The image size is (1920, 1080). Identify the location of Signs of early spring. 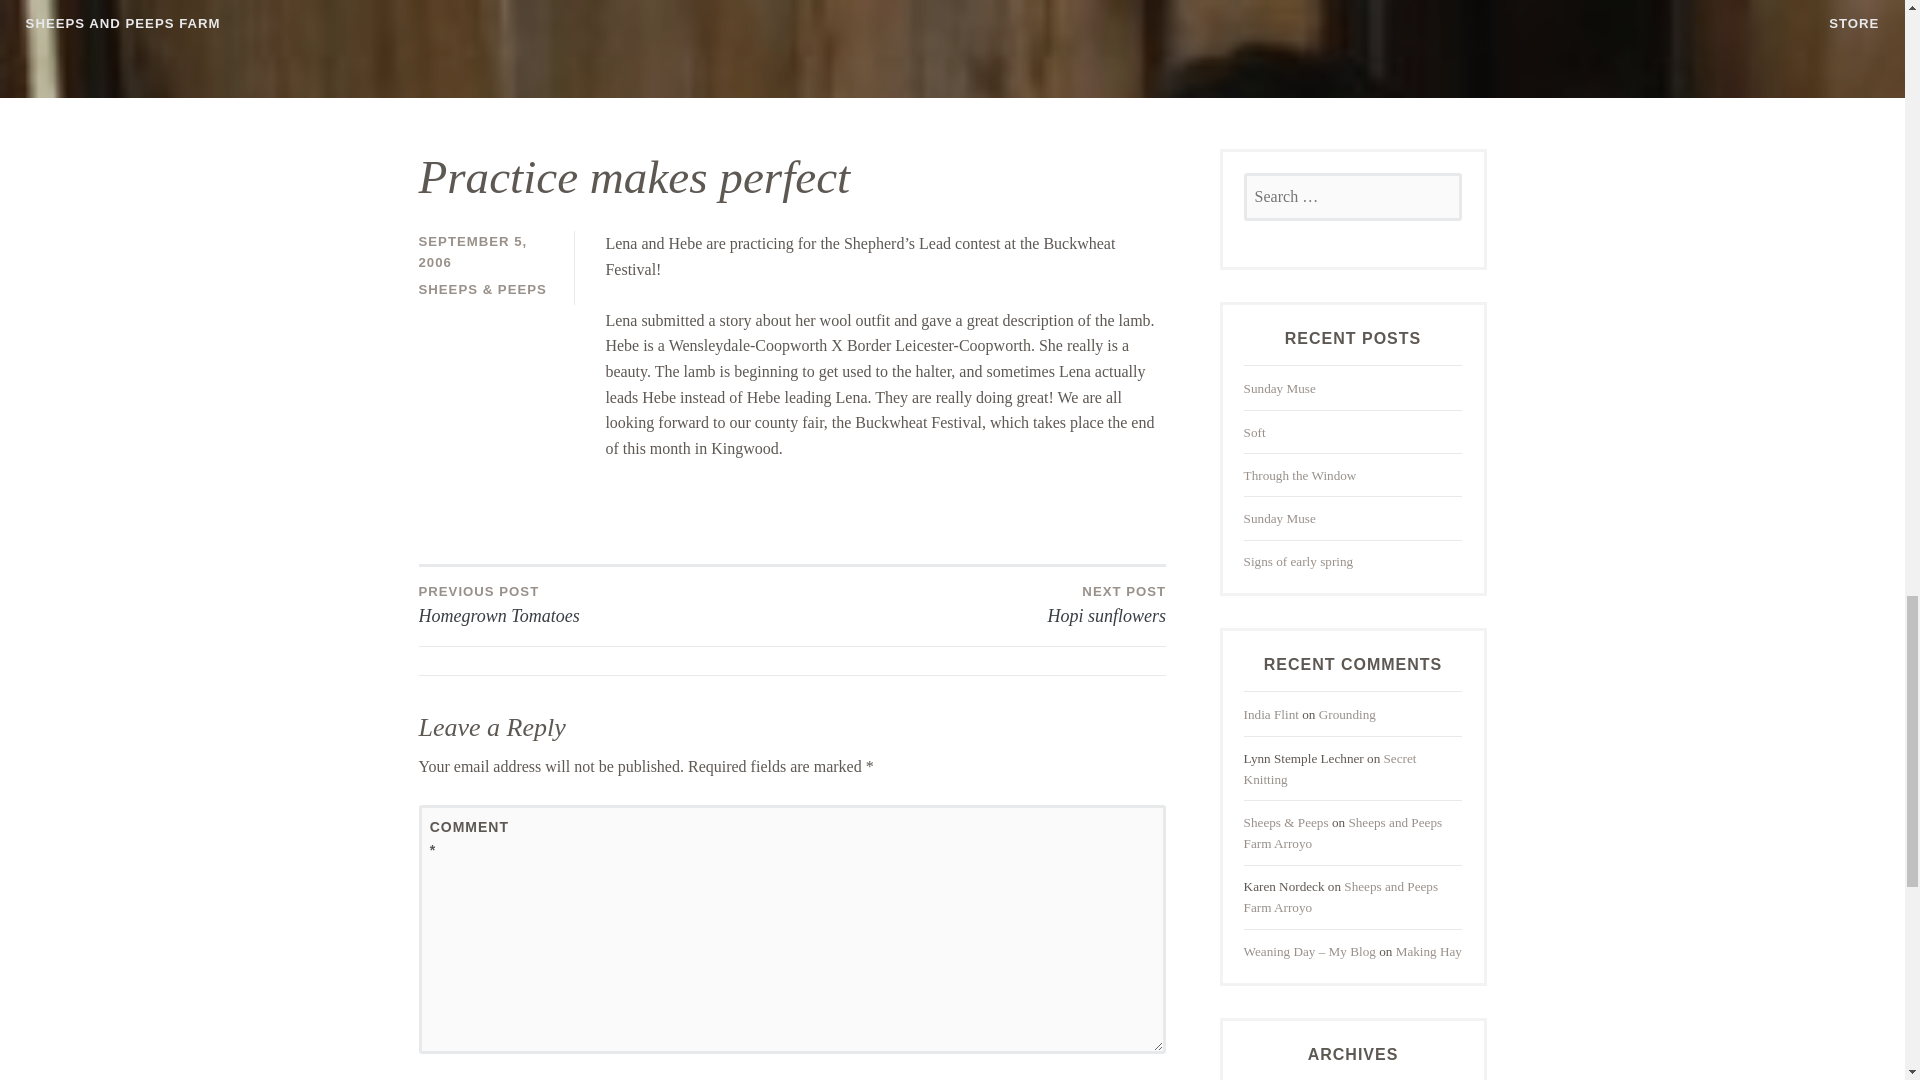
(1280, 388).